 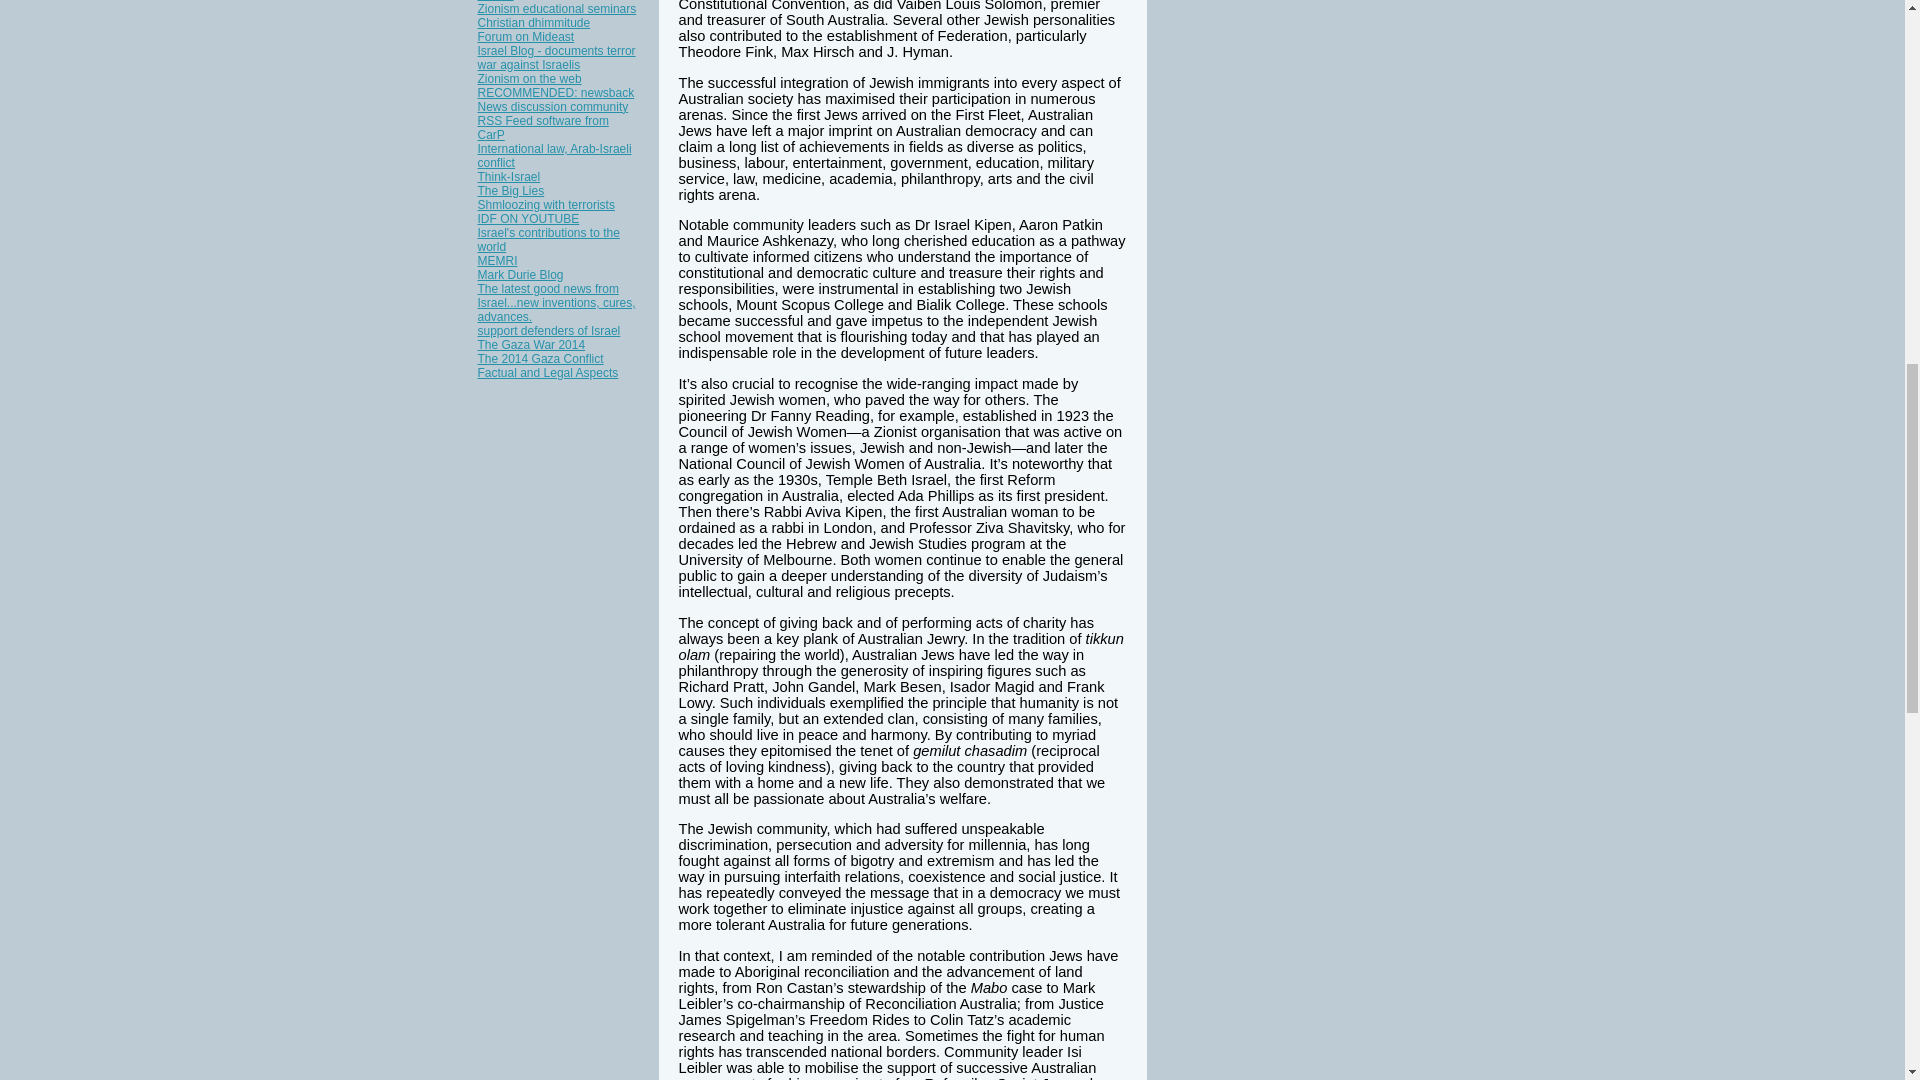 What do you see at coordinates (528, 218) in the screenshot?
I see `IDF ON YOUTUBE` at bounding box center [528, 218].